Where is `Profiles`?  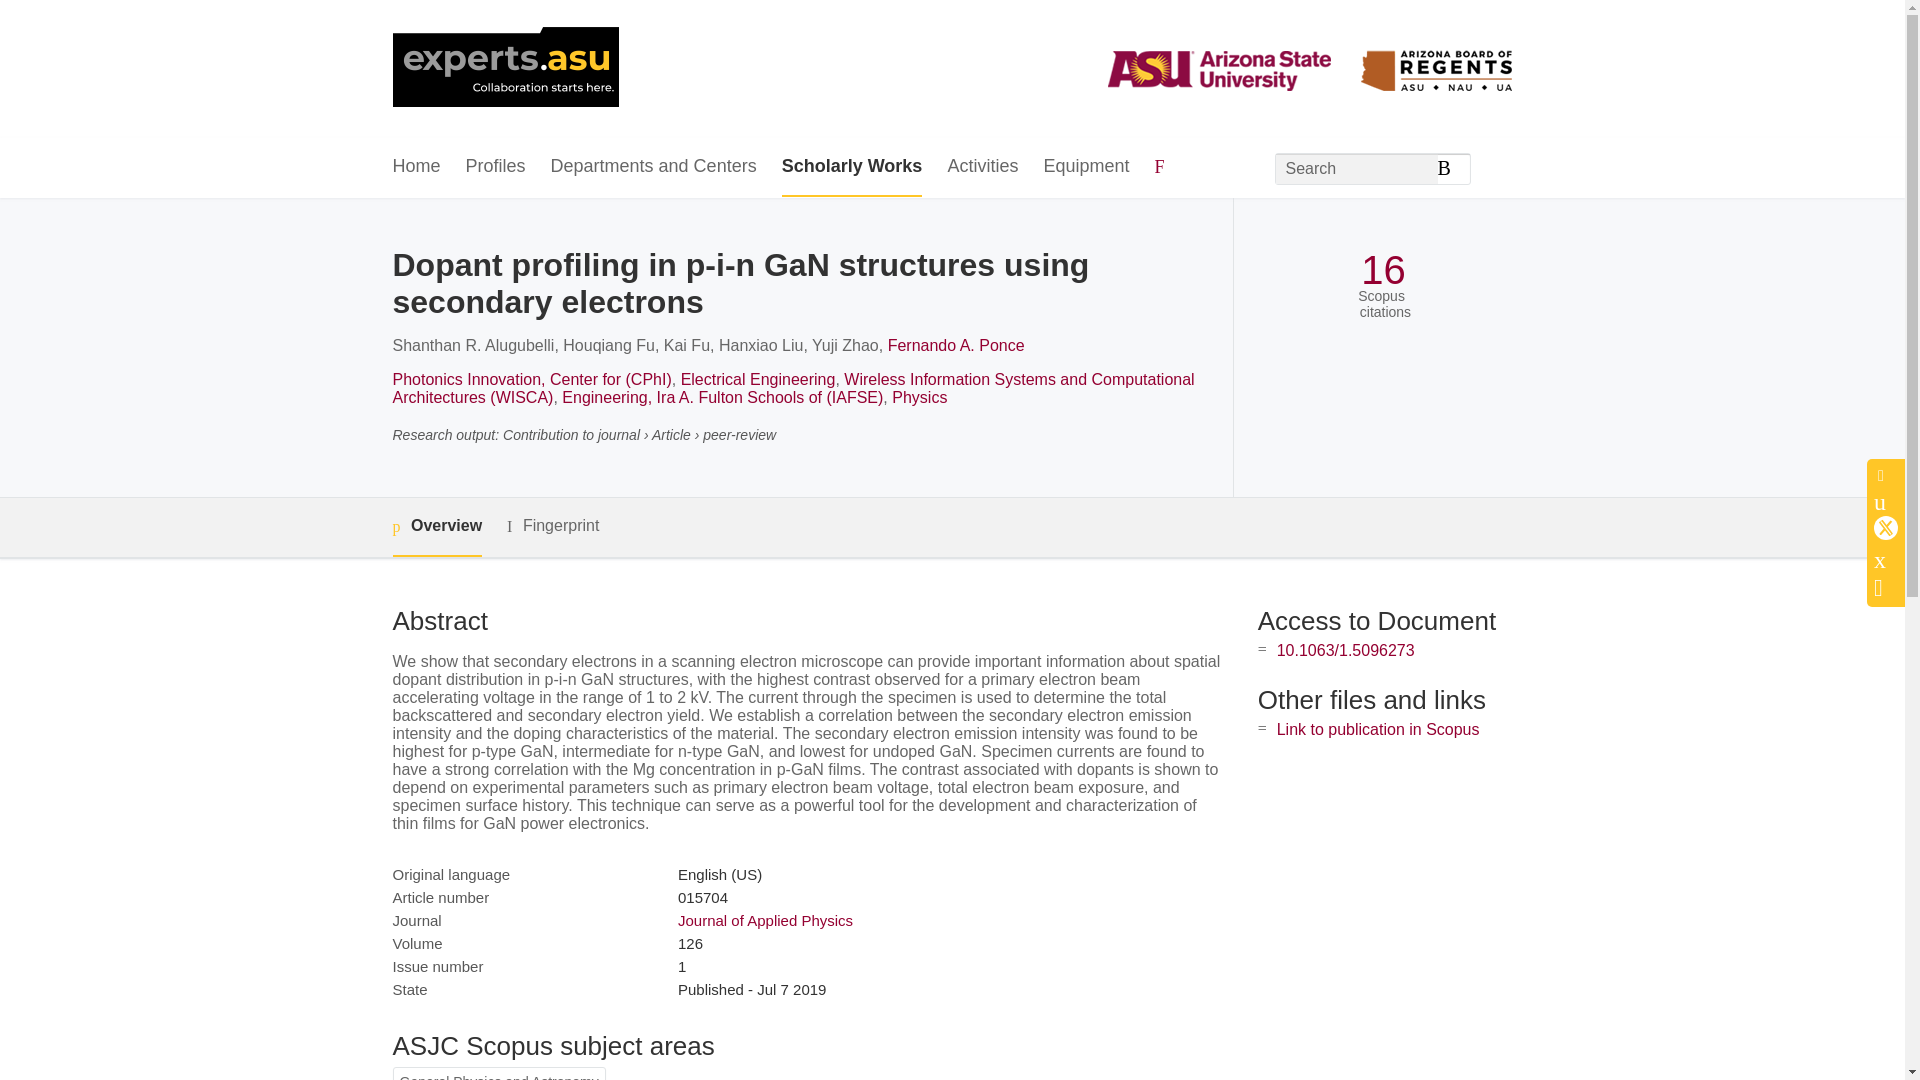
Profiles is located at coordinates (496, 167).